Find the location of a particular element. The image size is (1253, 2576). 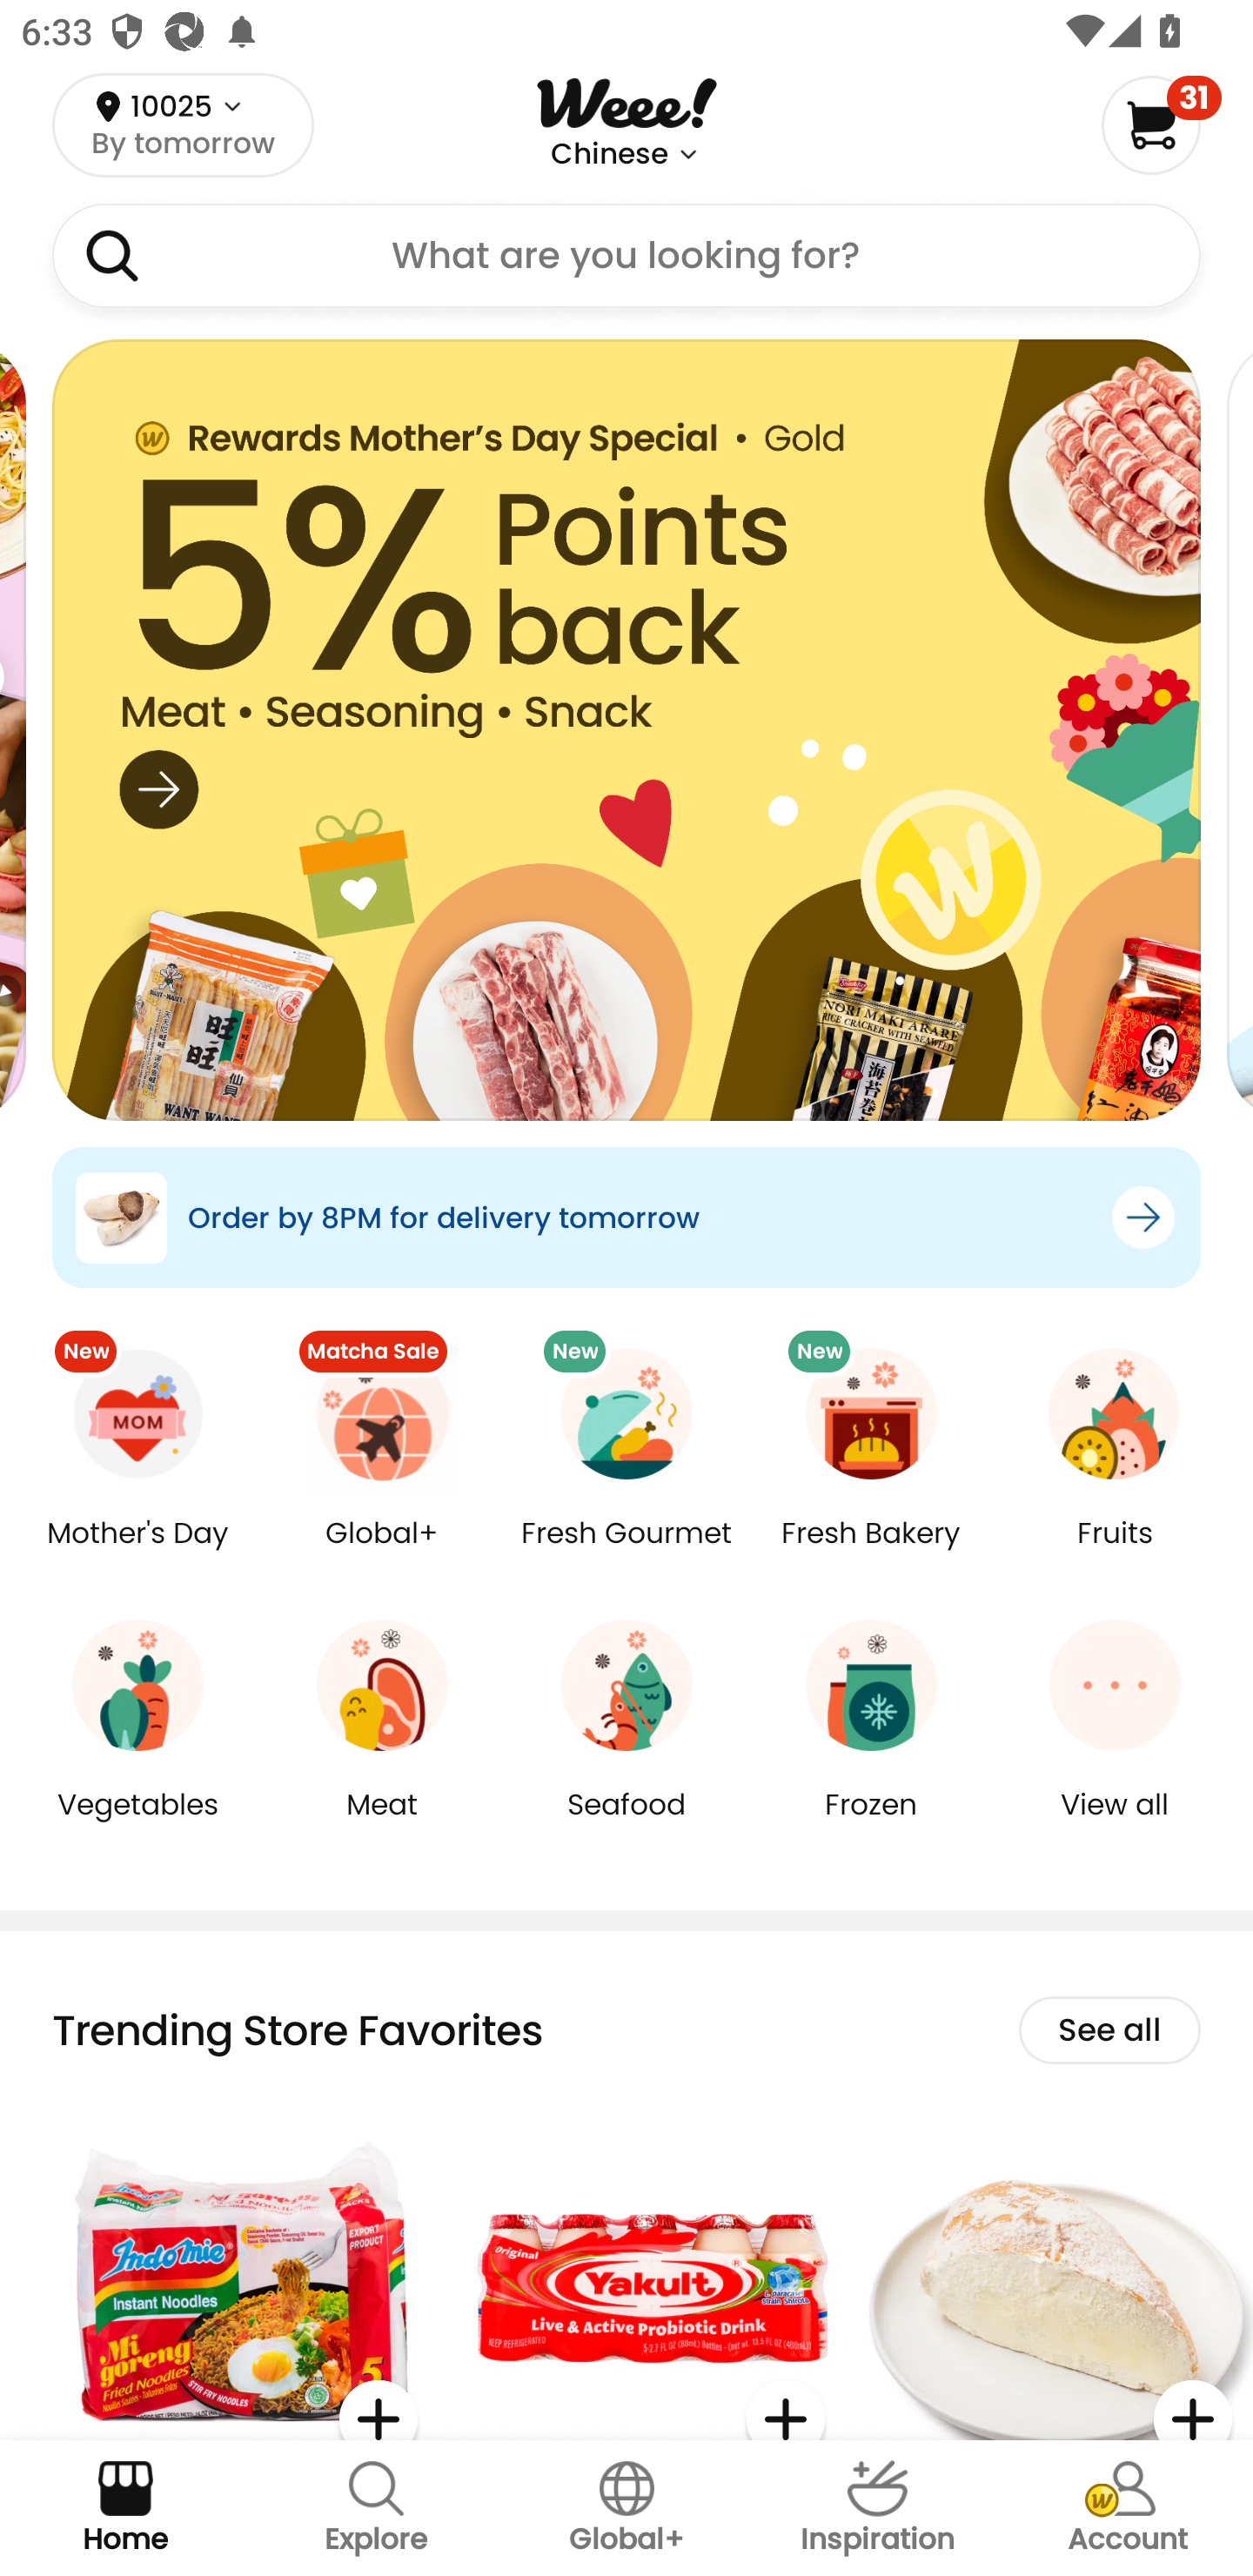

Fruits is located at coordinates (1115, 1554).